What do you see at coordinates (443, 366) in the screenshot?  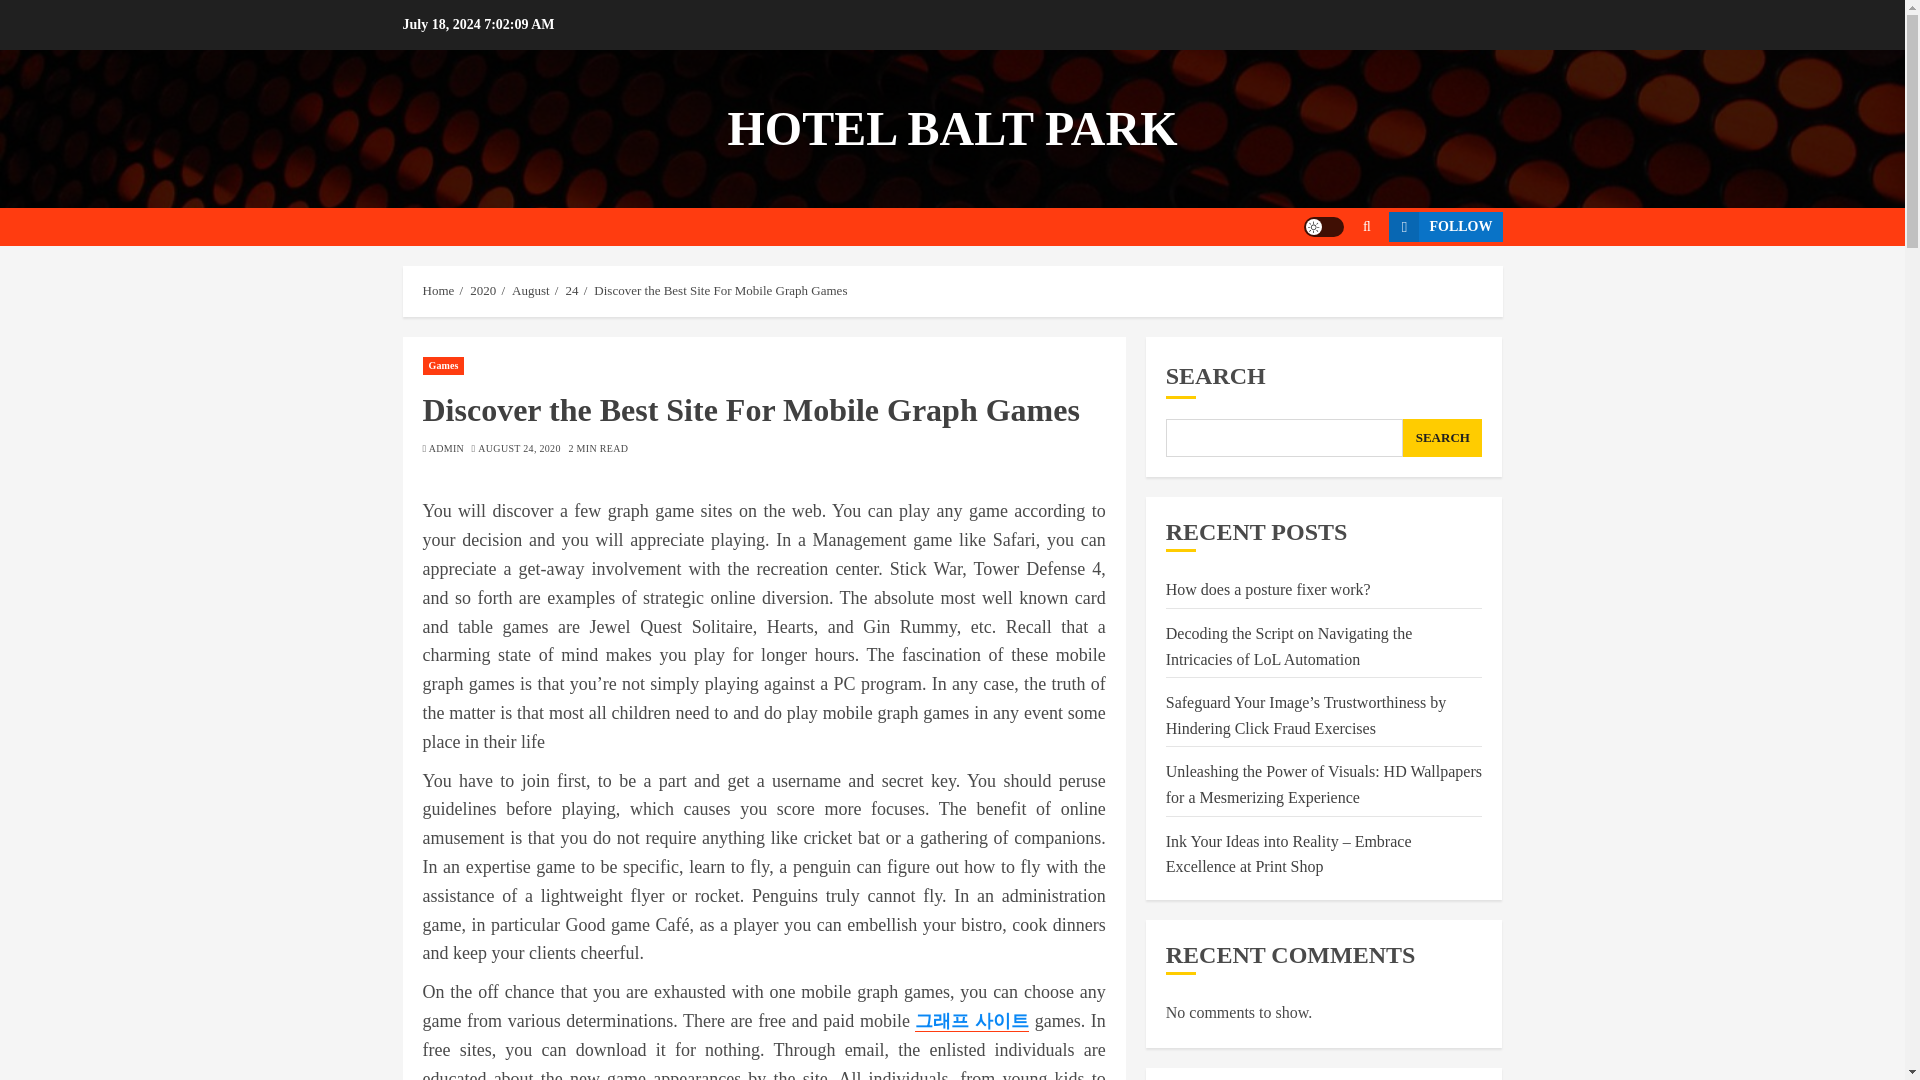 I see `Games` at bounding box center [443, 366].